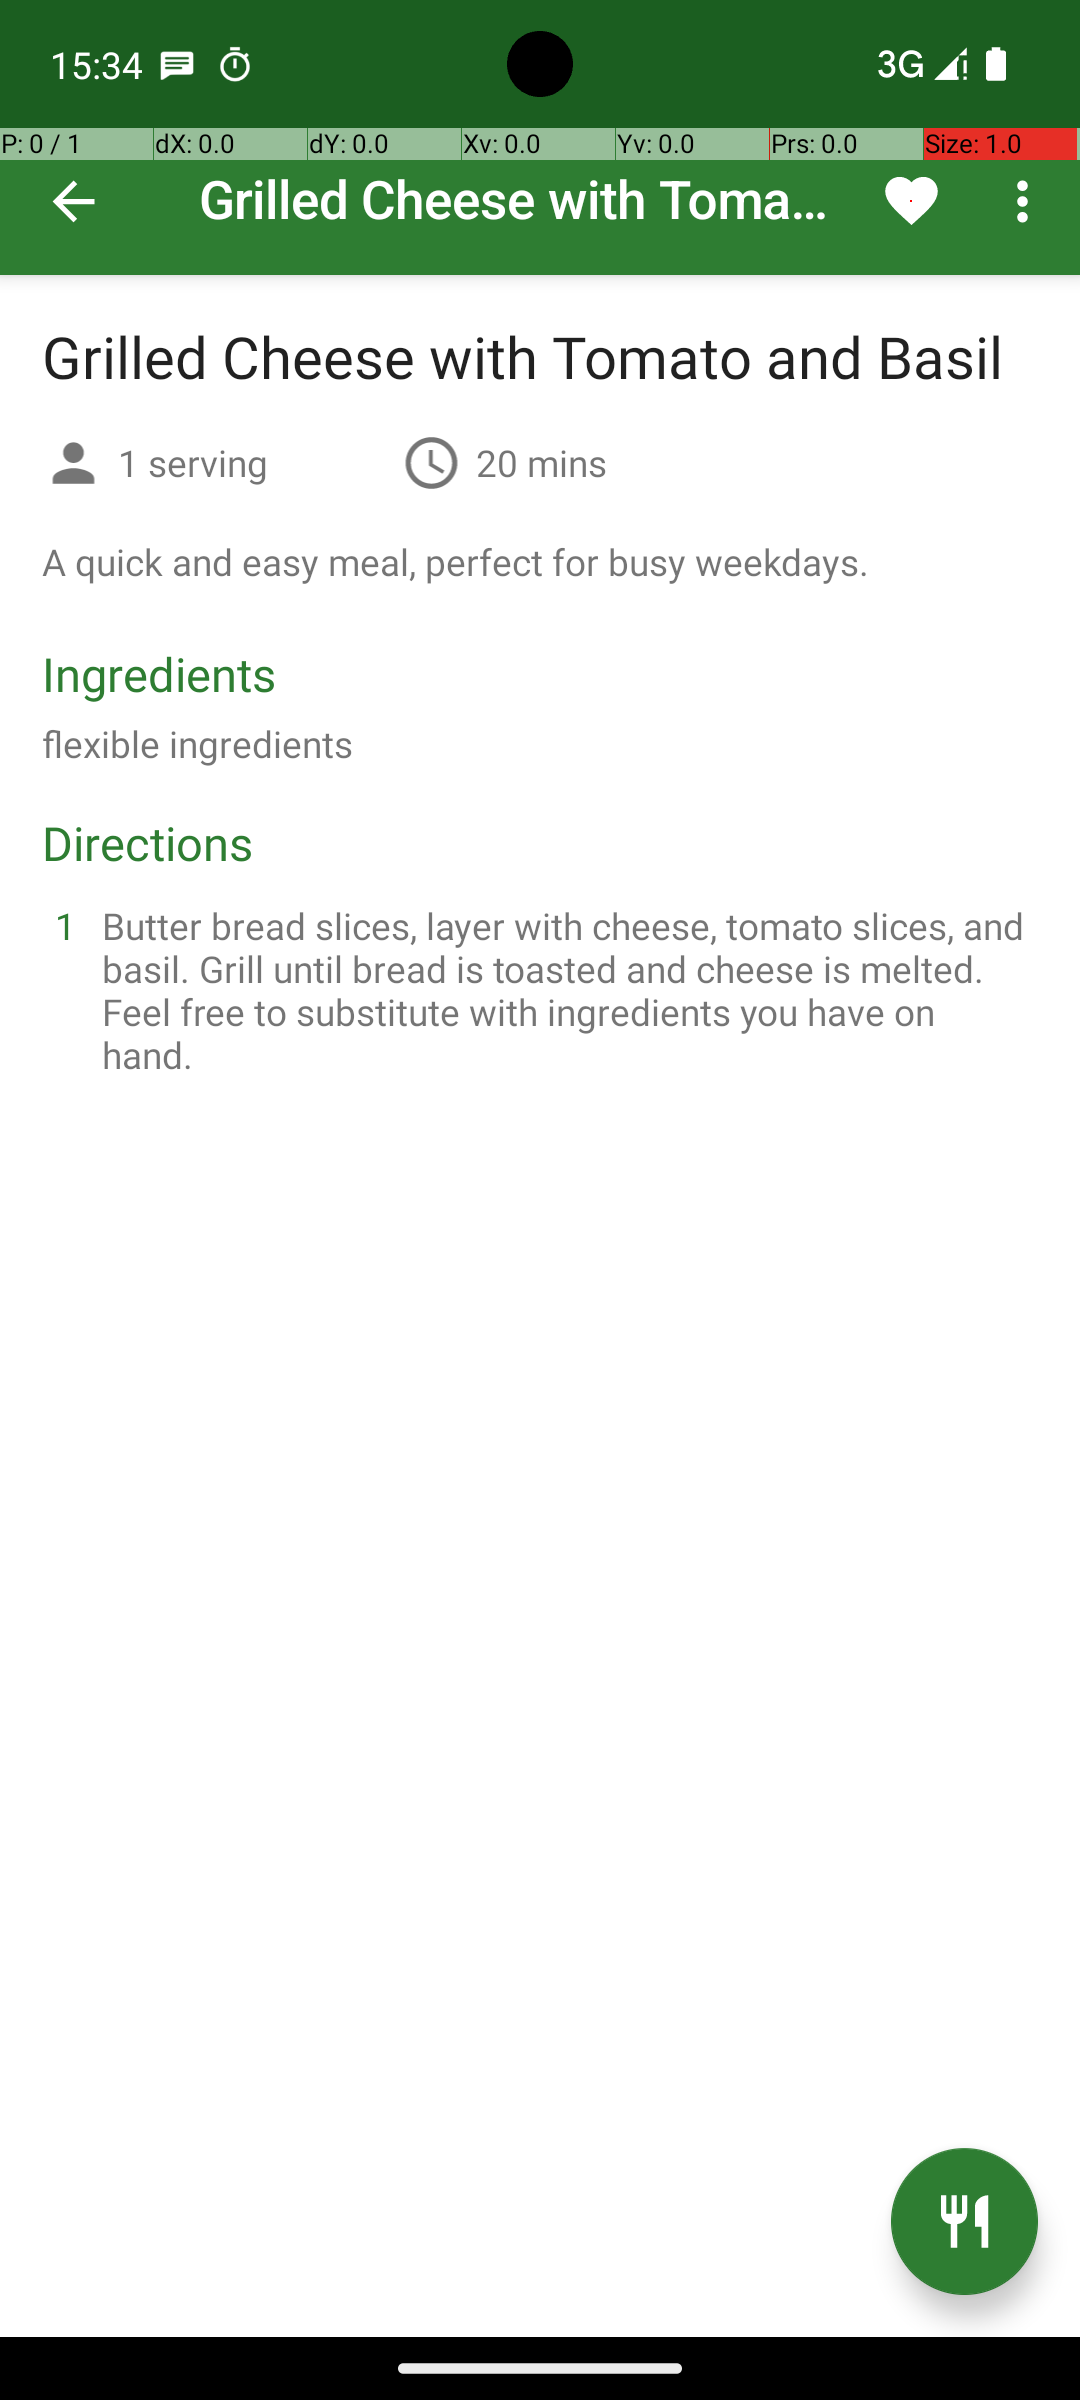 The width and height of the screenshot is (1080, 2400). What do you see at coordinates (564, 990) in the screenshot?
I see `Butter bread slices, layer with cheese, tomato slices, and basil. Grill until bread is toasted and cheese is melted. Feel free to substitute with ingredients you have on hand.` at bounding box center [564, 990].